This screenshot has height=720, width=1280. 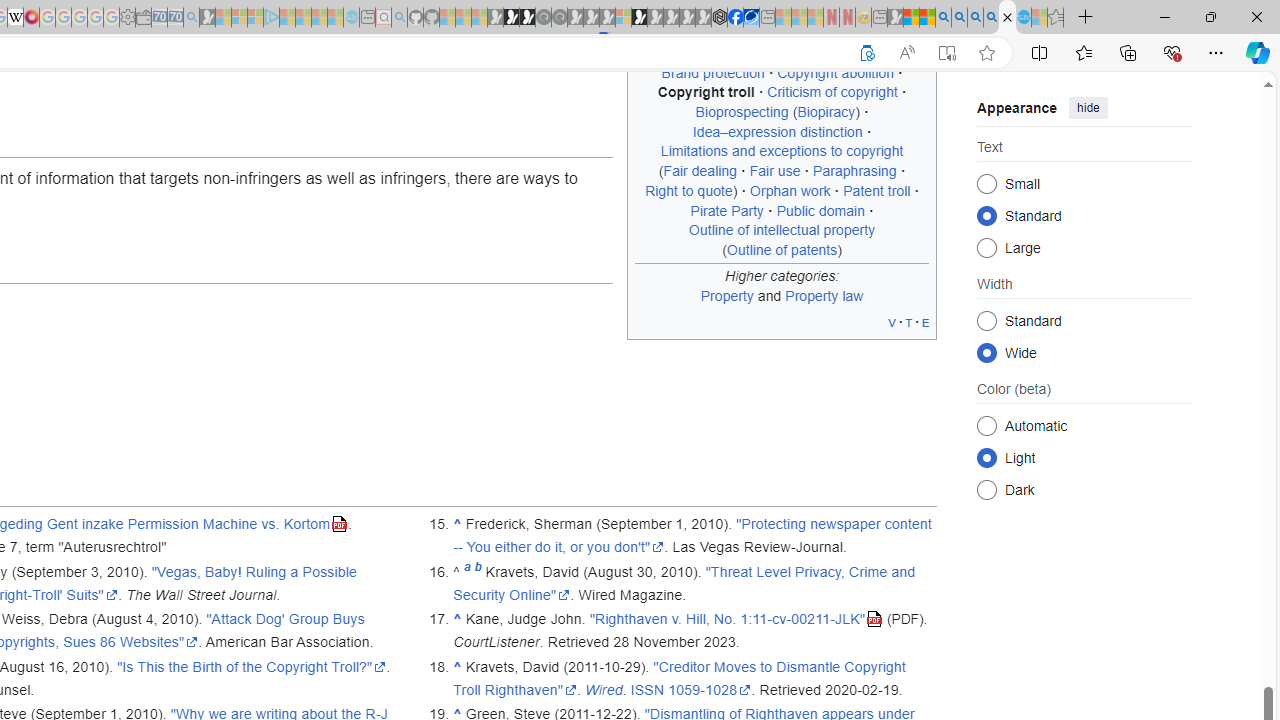 I want to click on "Threat Level Privacy, Crime and Security Online", so click(x=684, y=583).